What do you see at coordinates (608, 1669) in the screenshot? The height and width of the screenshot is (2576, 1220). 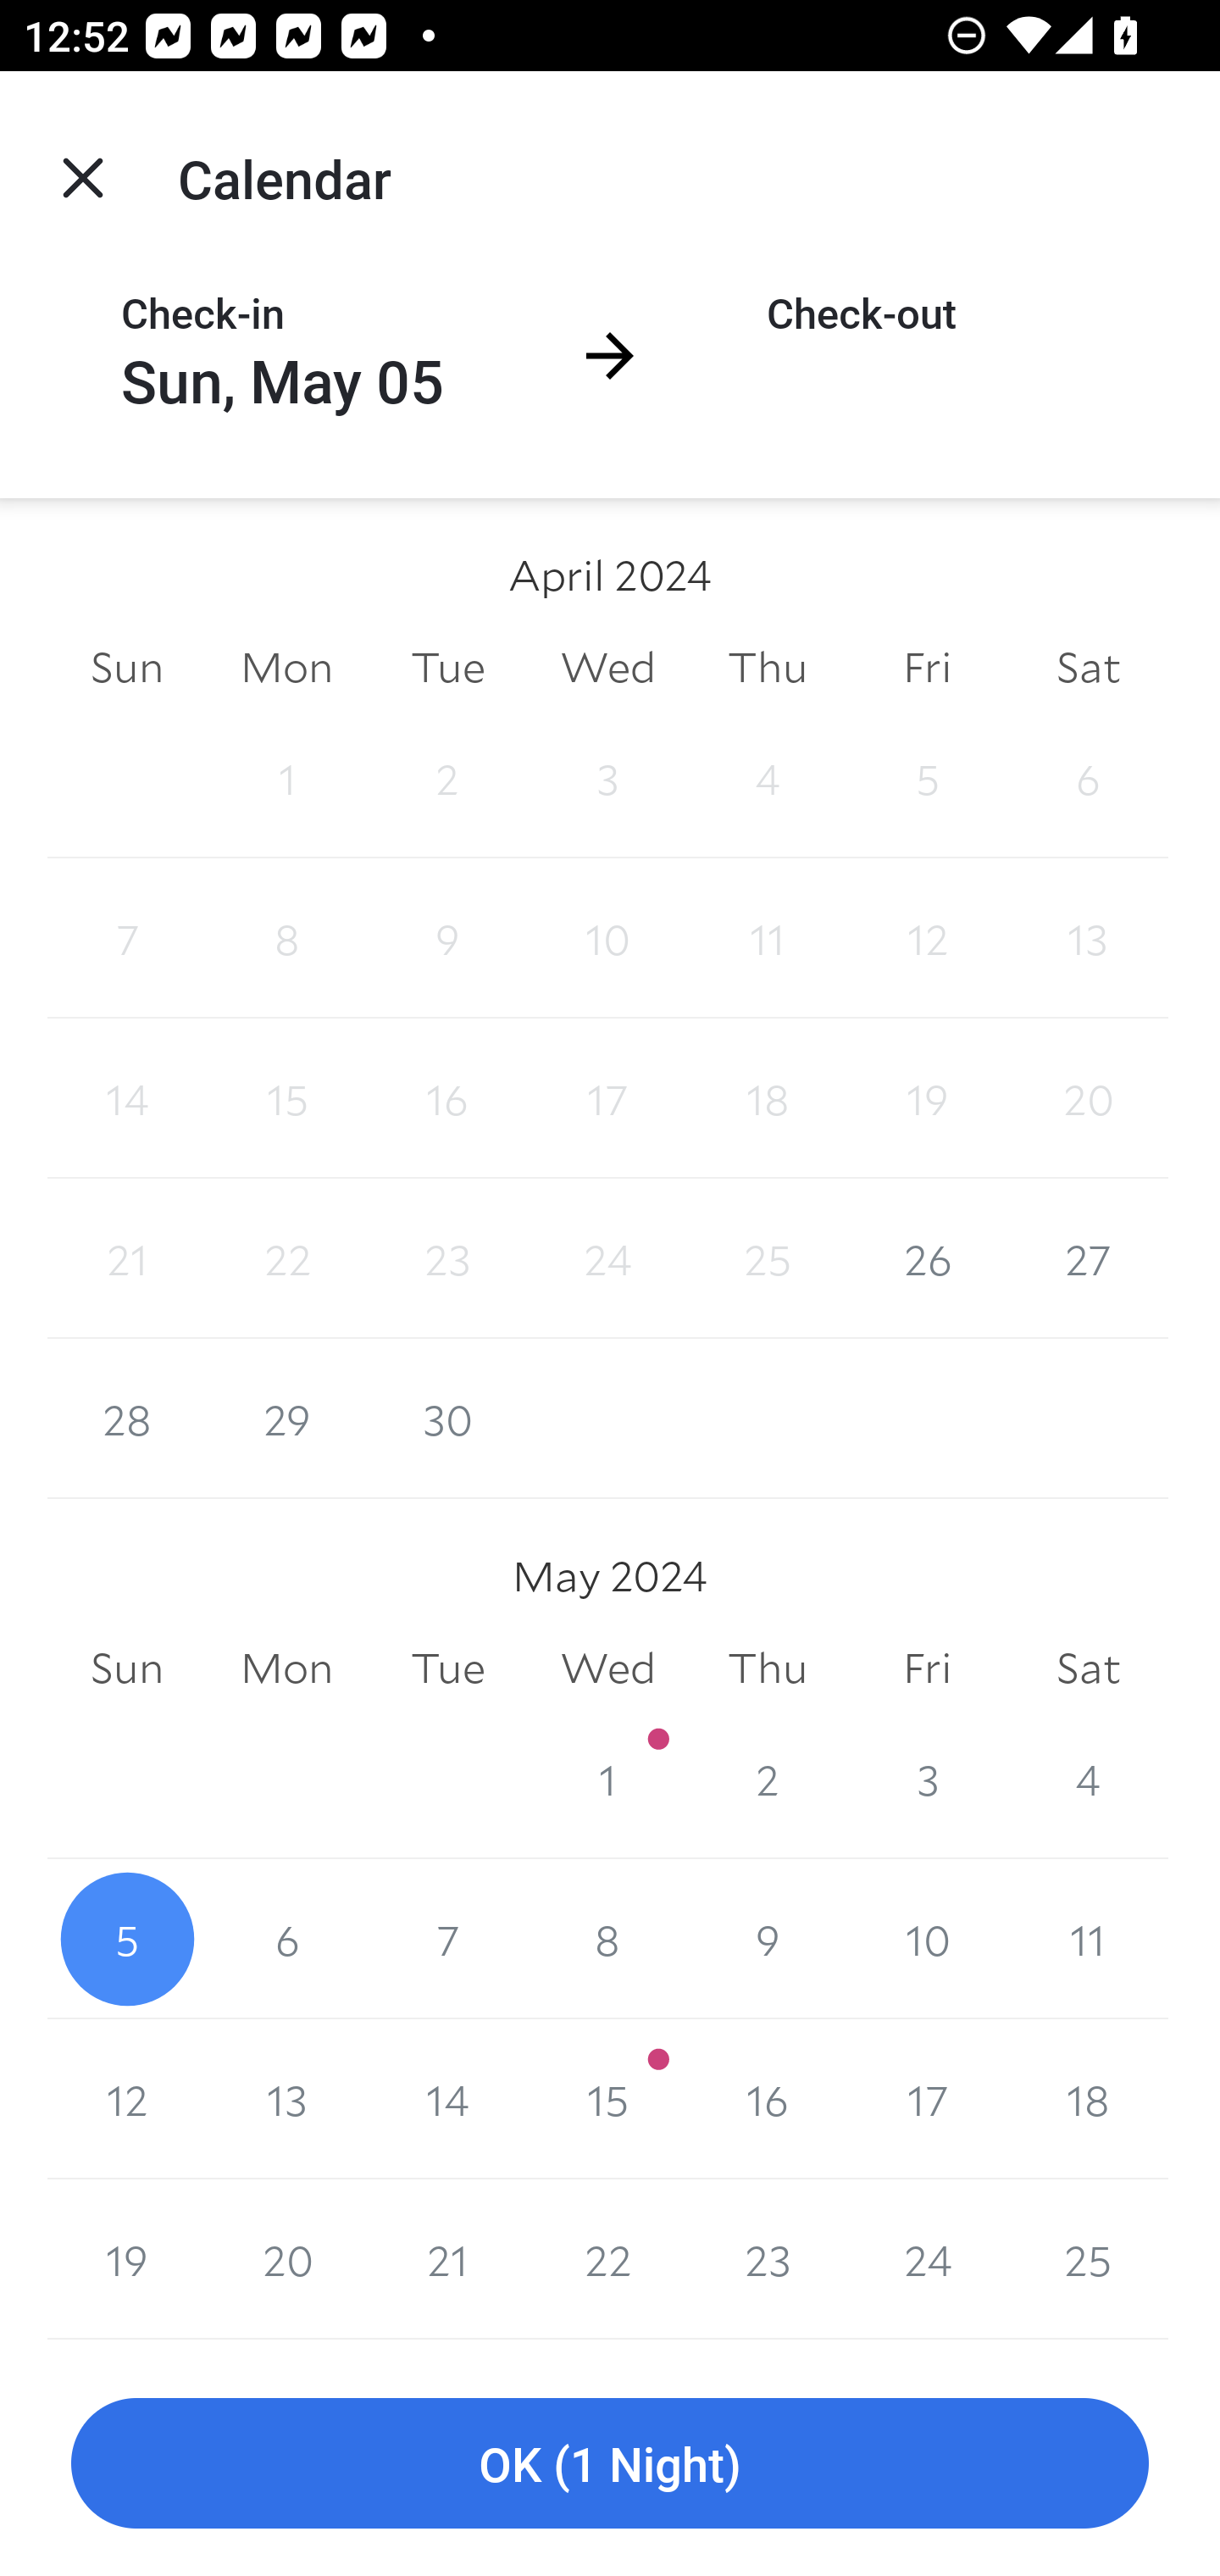 I see `Wed` at bounding box center [608, 1669].